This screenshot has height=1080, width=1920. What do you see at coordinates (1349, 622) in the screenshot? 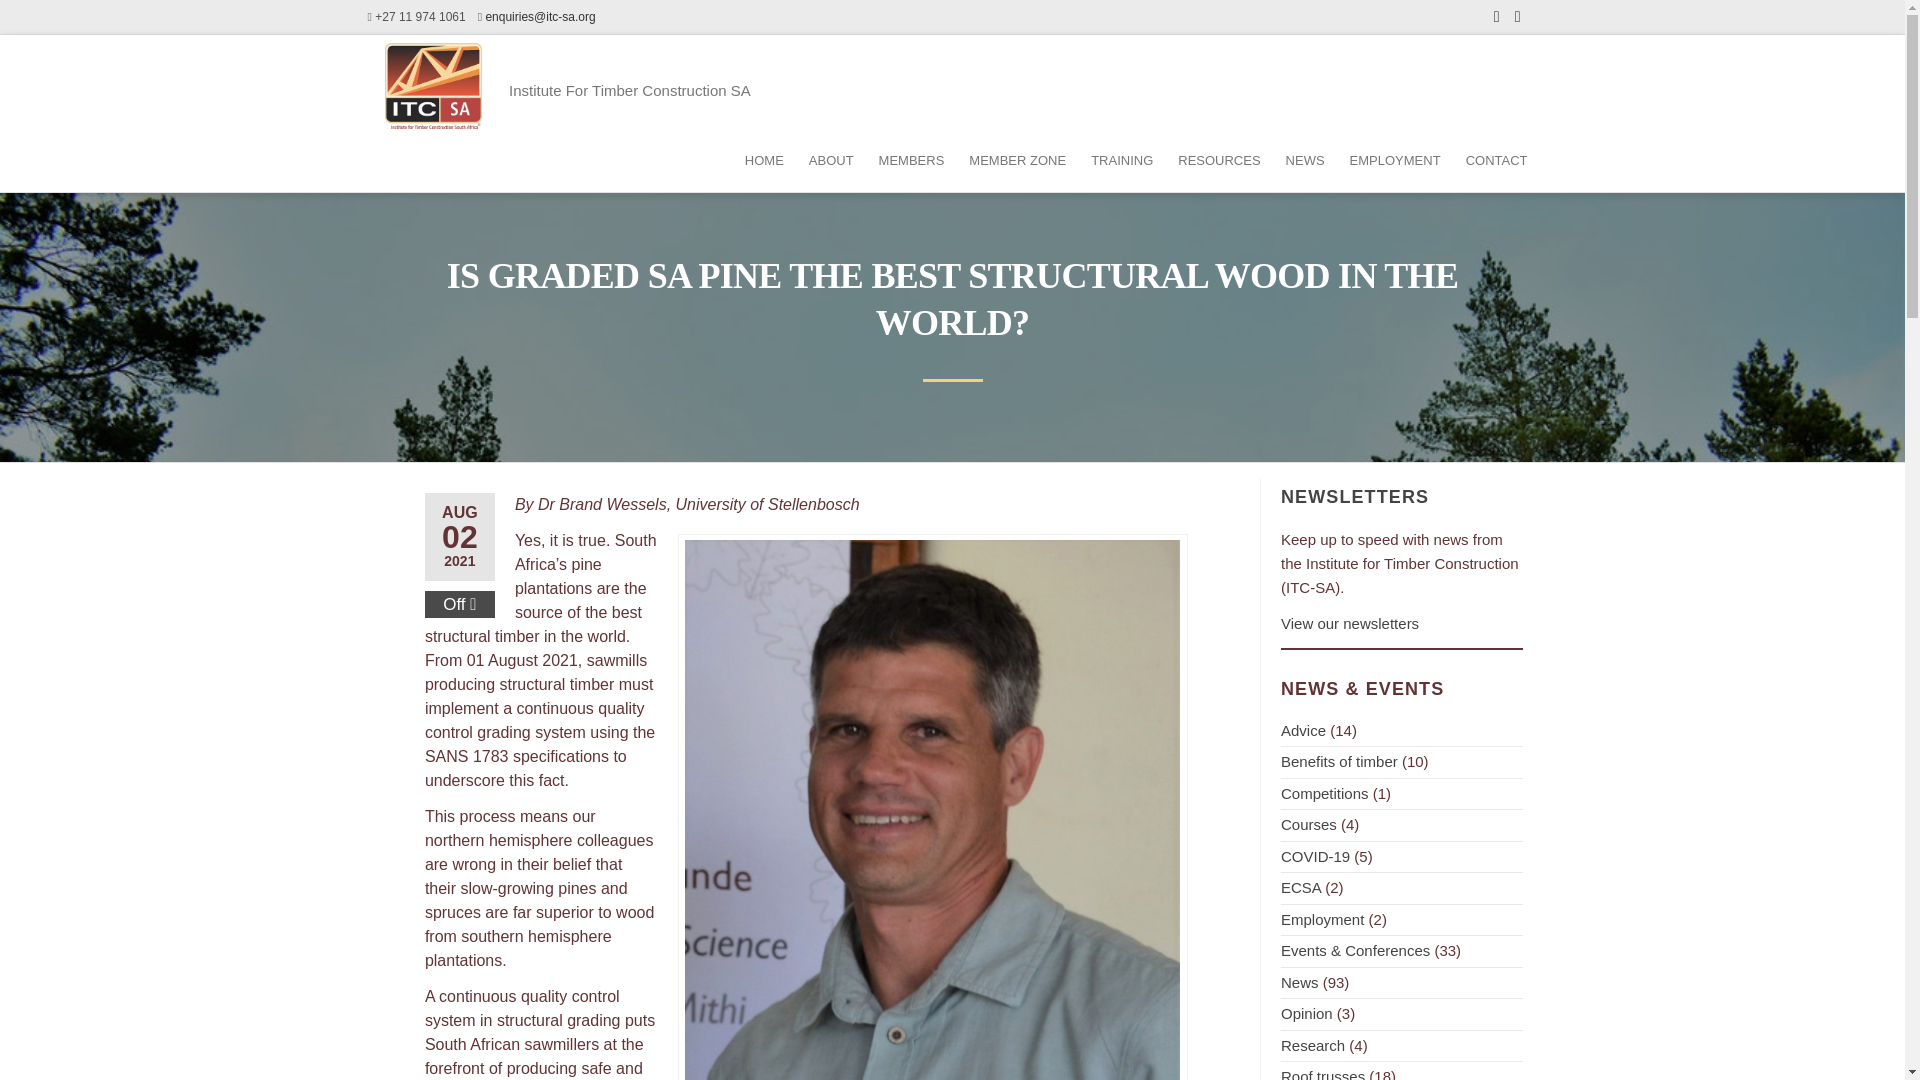
I see `View our newsletters` at bounding box center [1349, 622].